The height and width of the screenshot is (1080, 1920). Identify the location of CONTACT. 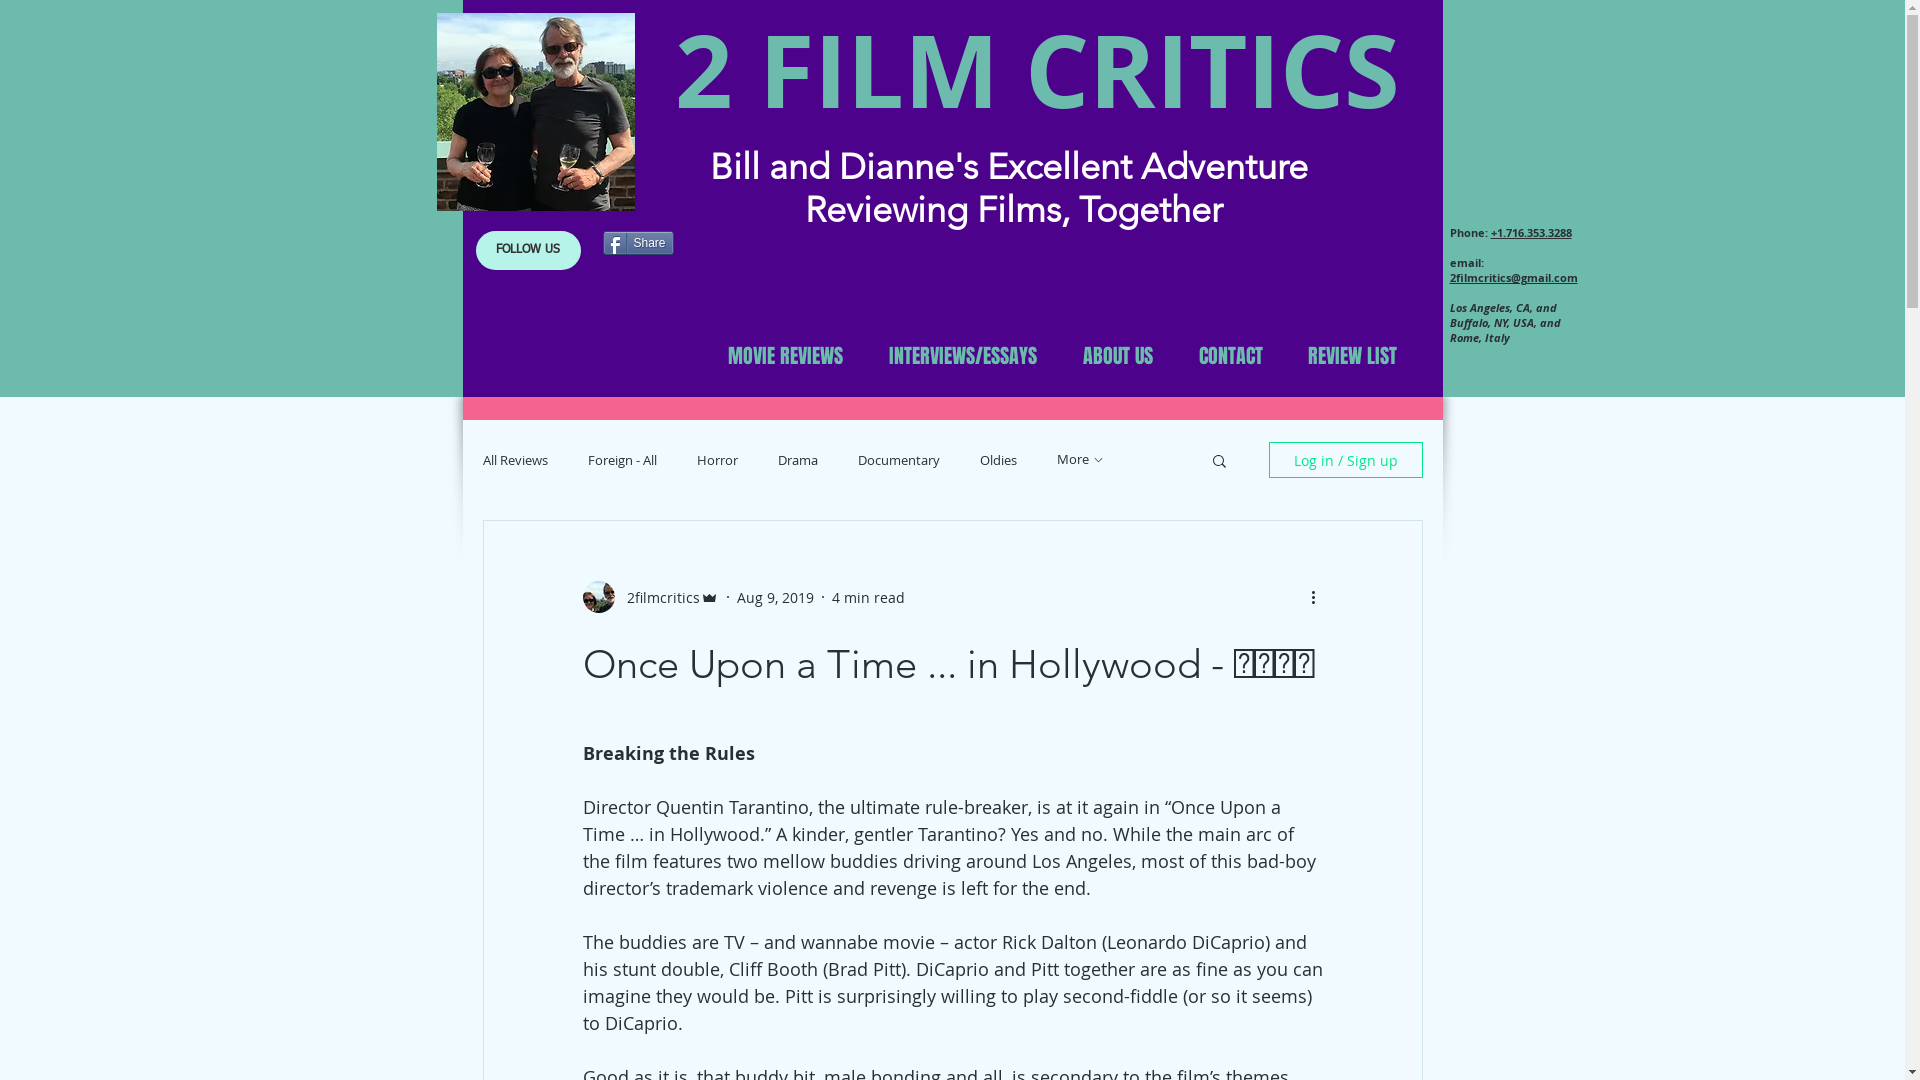
(1231, 356).